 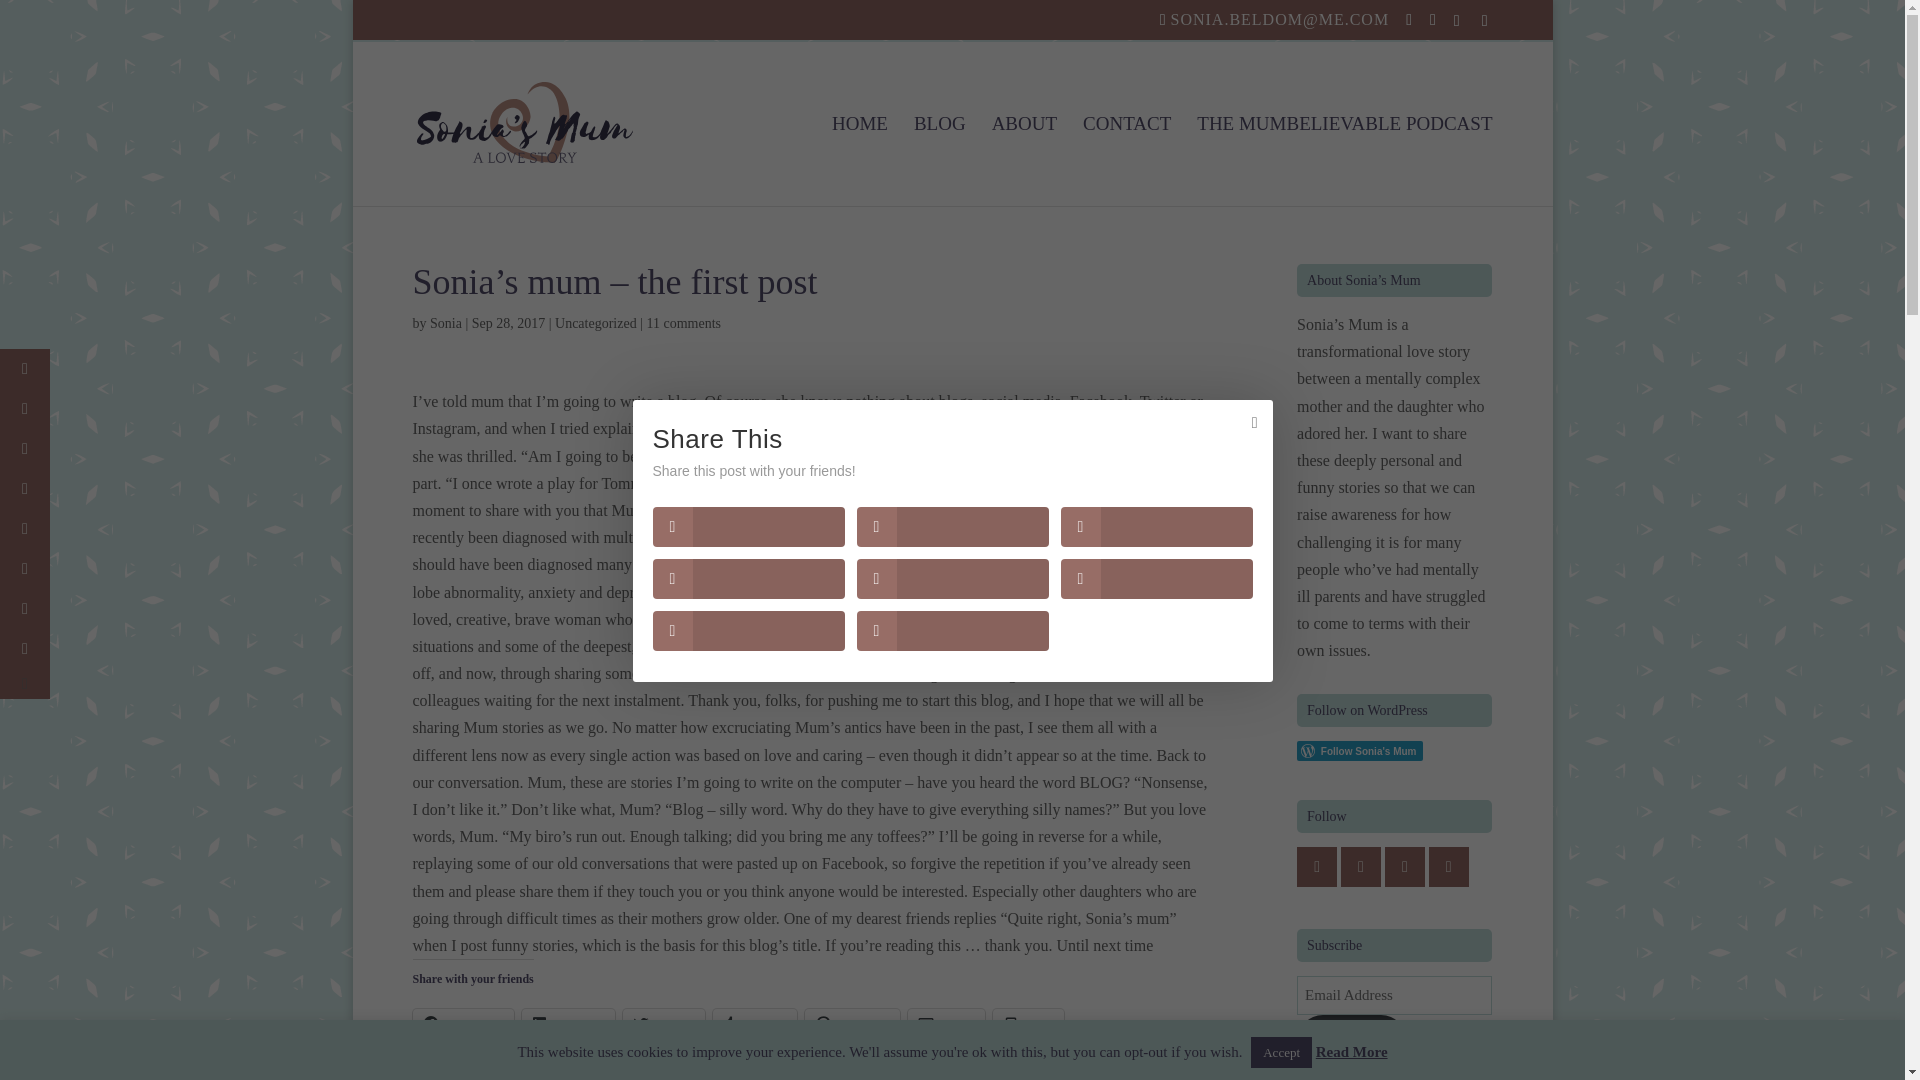 I want to click on Click to share on Facebook, so click(x=462, y=1023).